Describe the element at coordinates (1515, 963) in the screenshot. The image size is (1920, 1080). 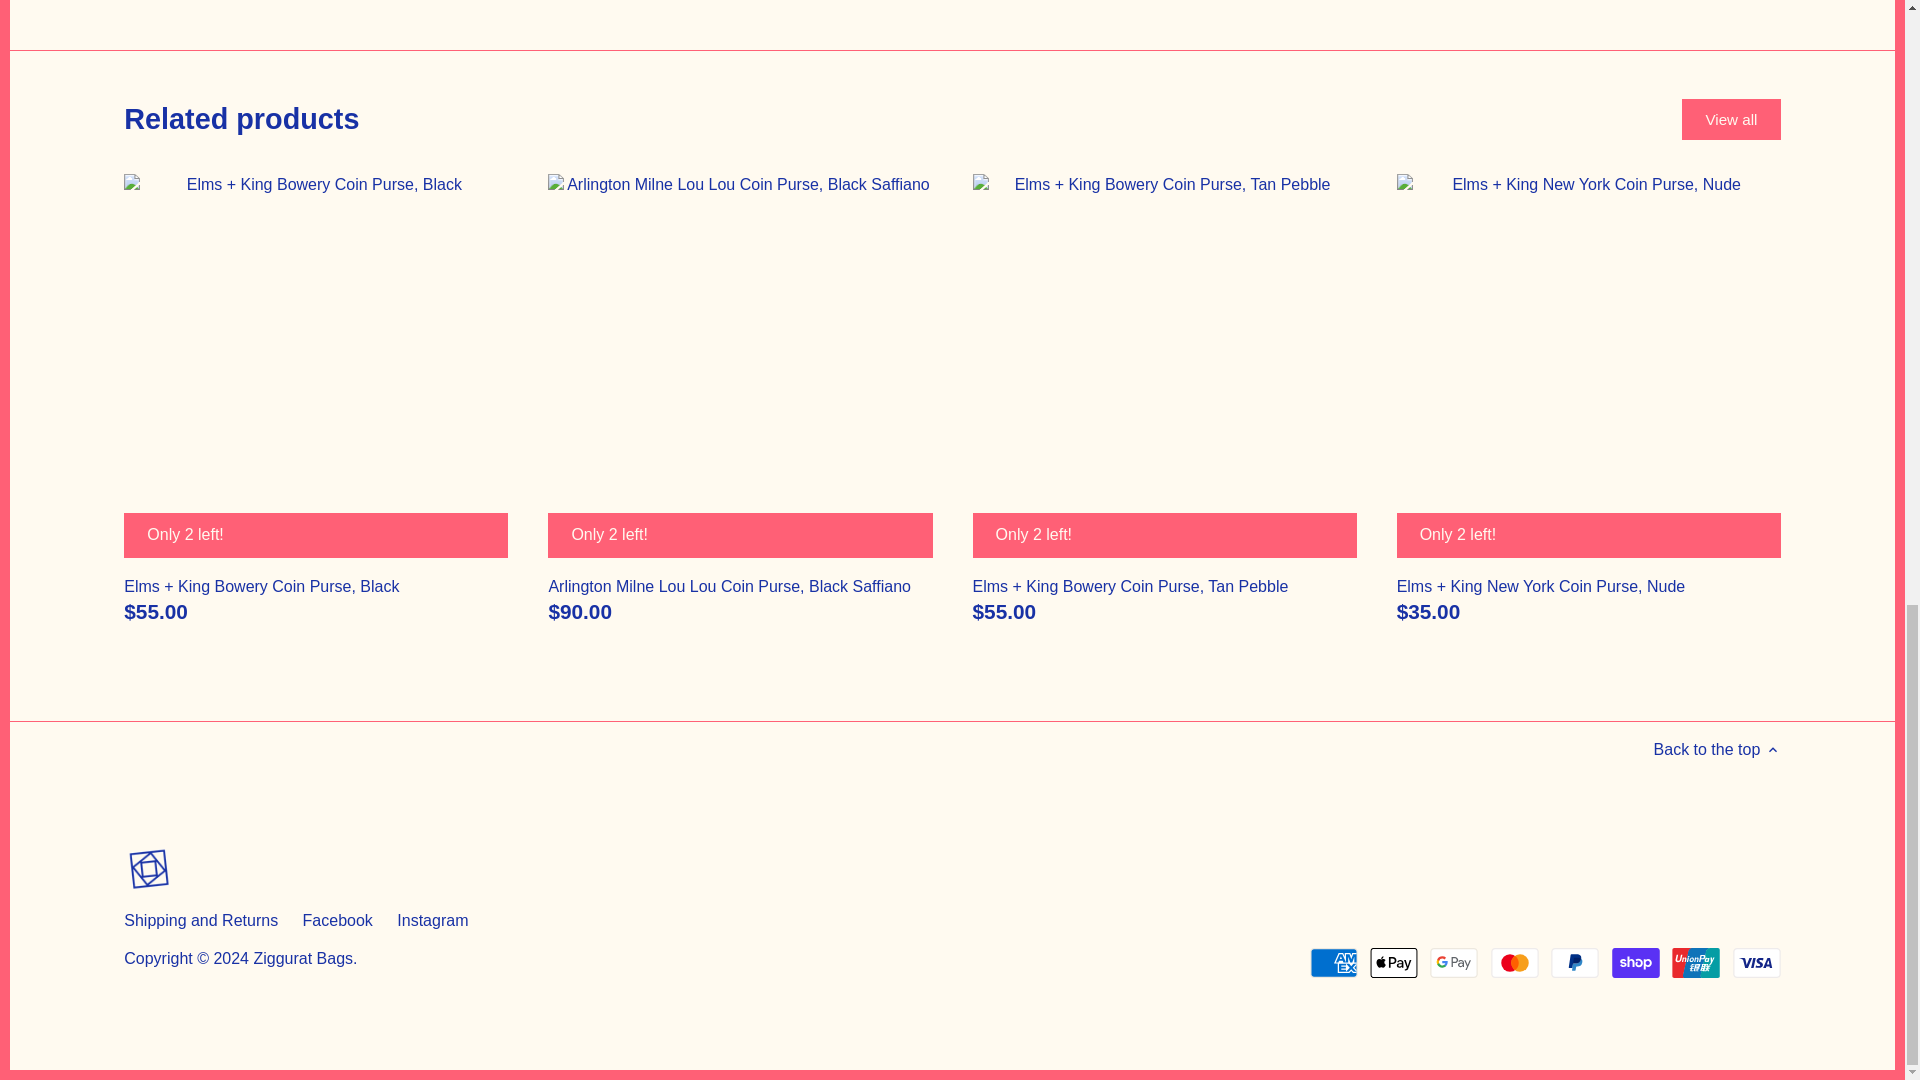
I see `Mastercard` at that location.